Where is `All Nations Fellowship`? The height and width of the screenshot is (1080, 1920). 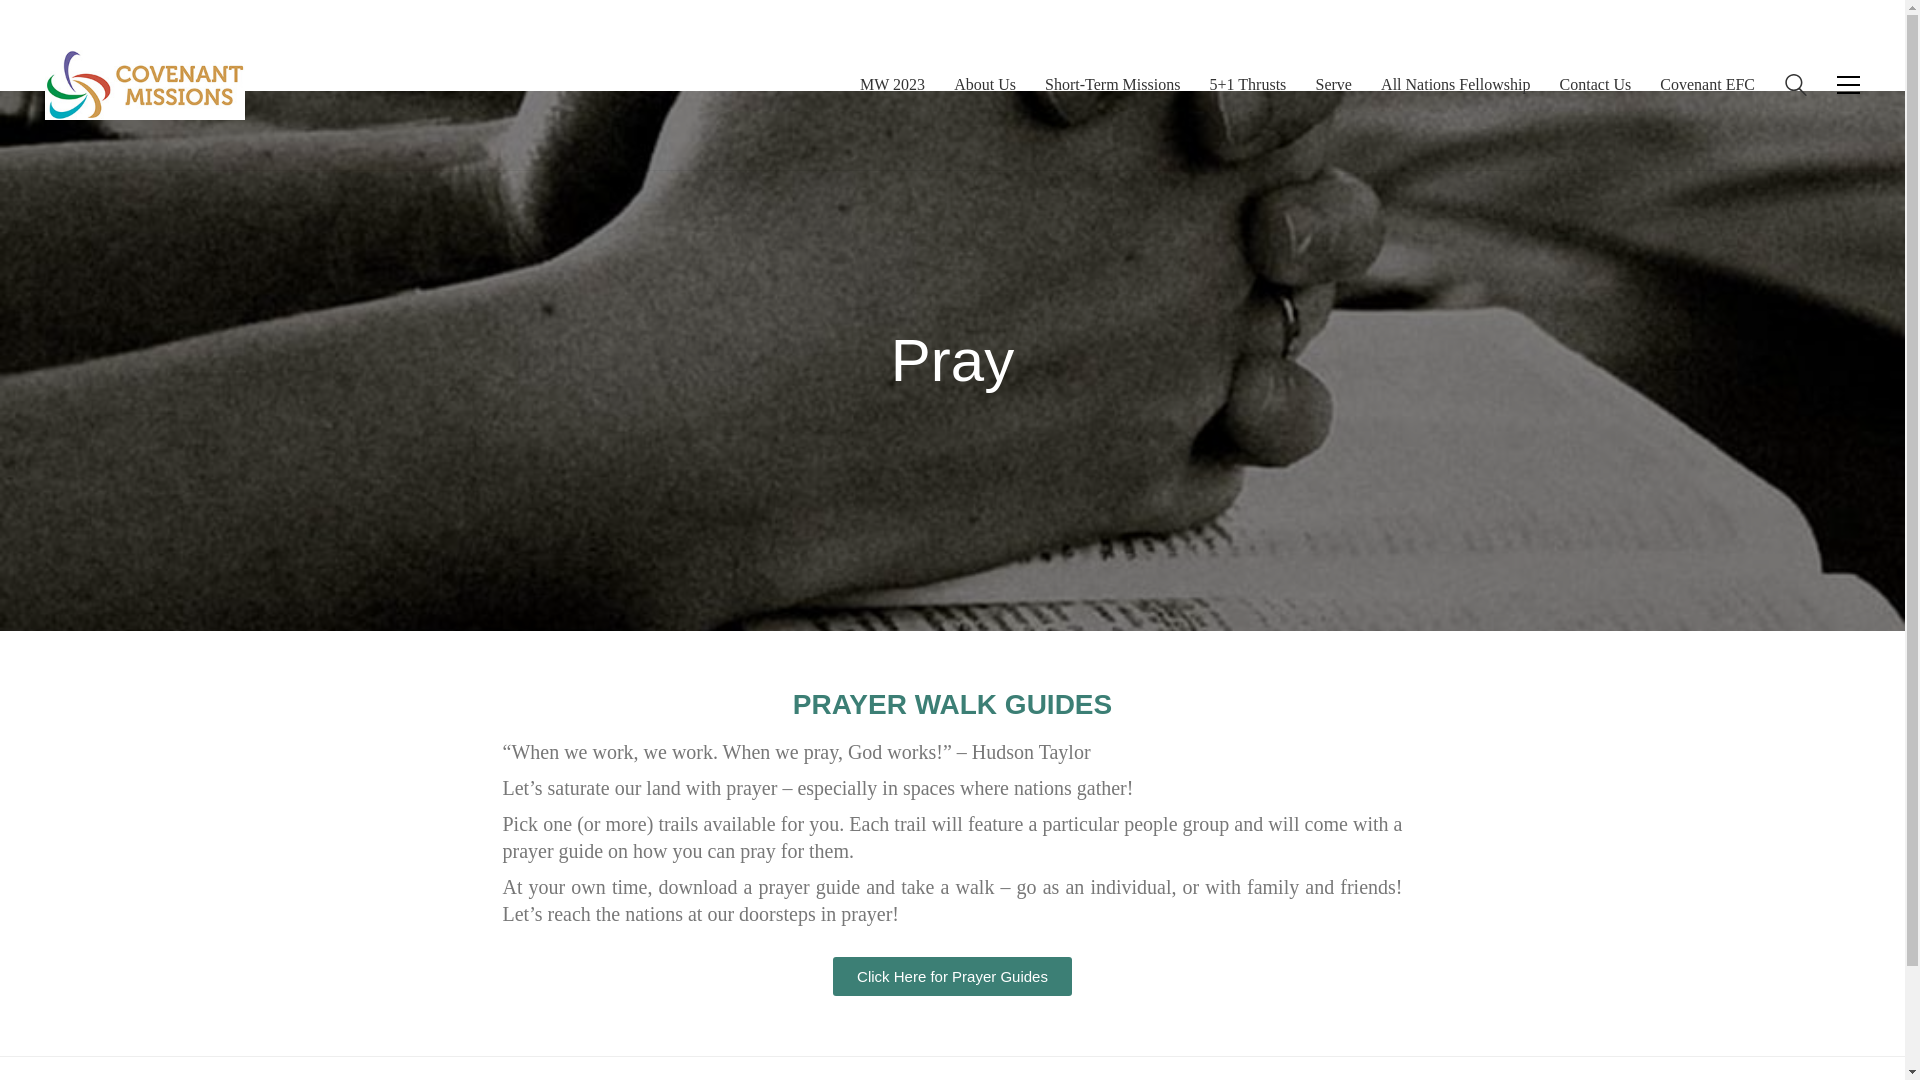 All Nations Fellowship is located at coordinates (1455, 84).